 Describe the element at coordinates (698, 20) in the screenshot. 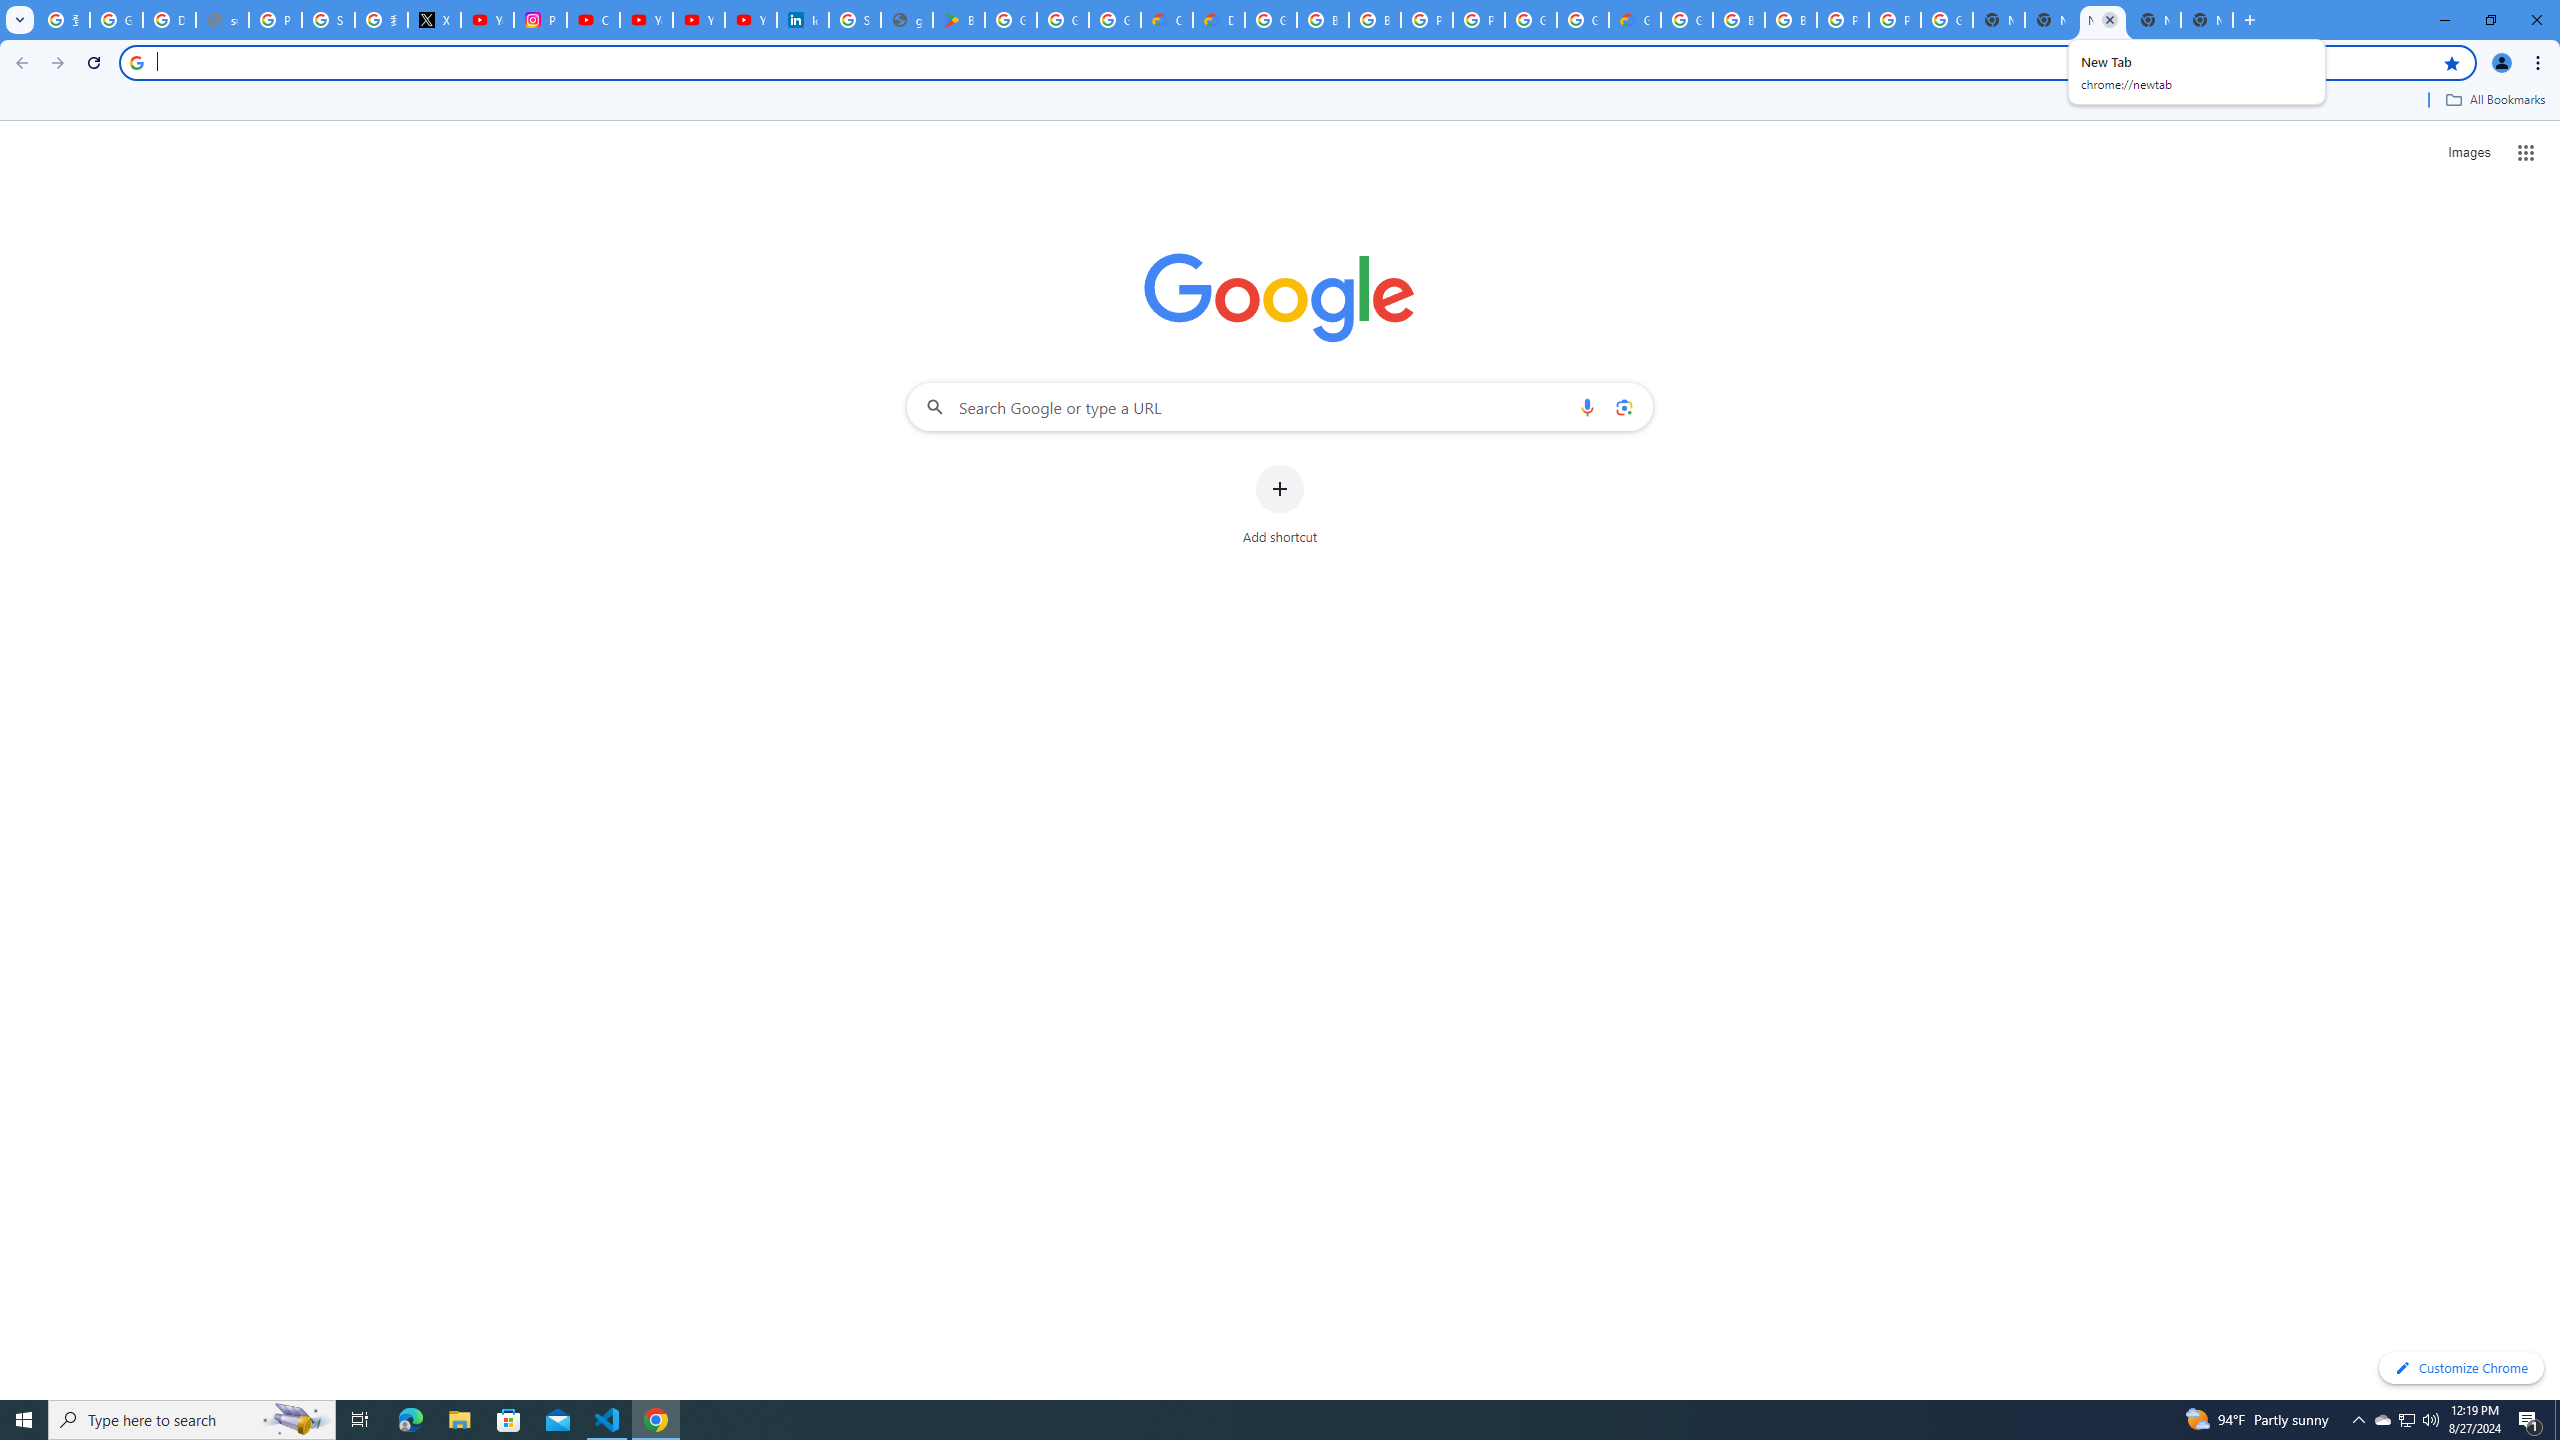

I see `YouTube Culture & Trends - YouTube Top 10, 2021` at that location.